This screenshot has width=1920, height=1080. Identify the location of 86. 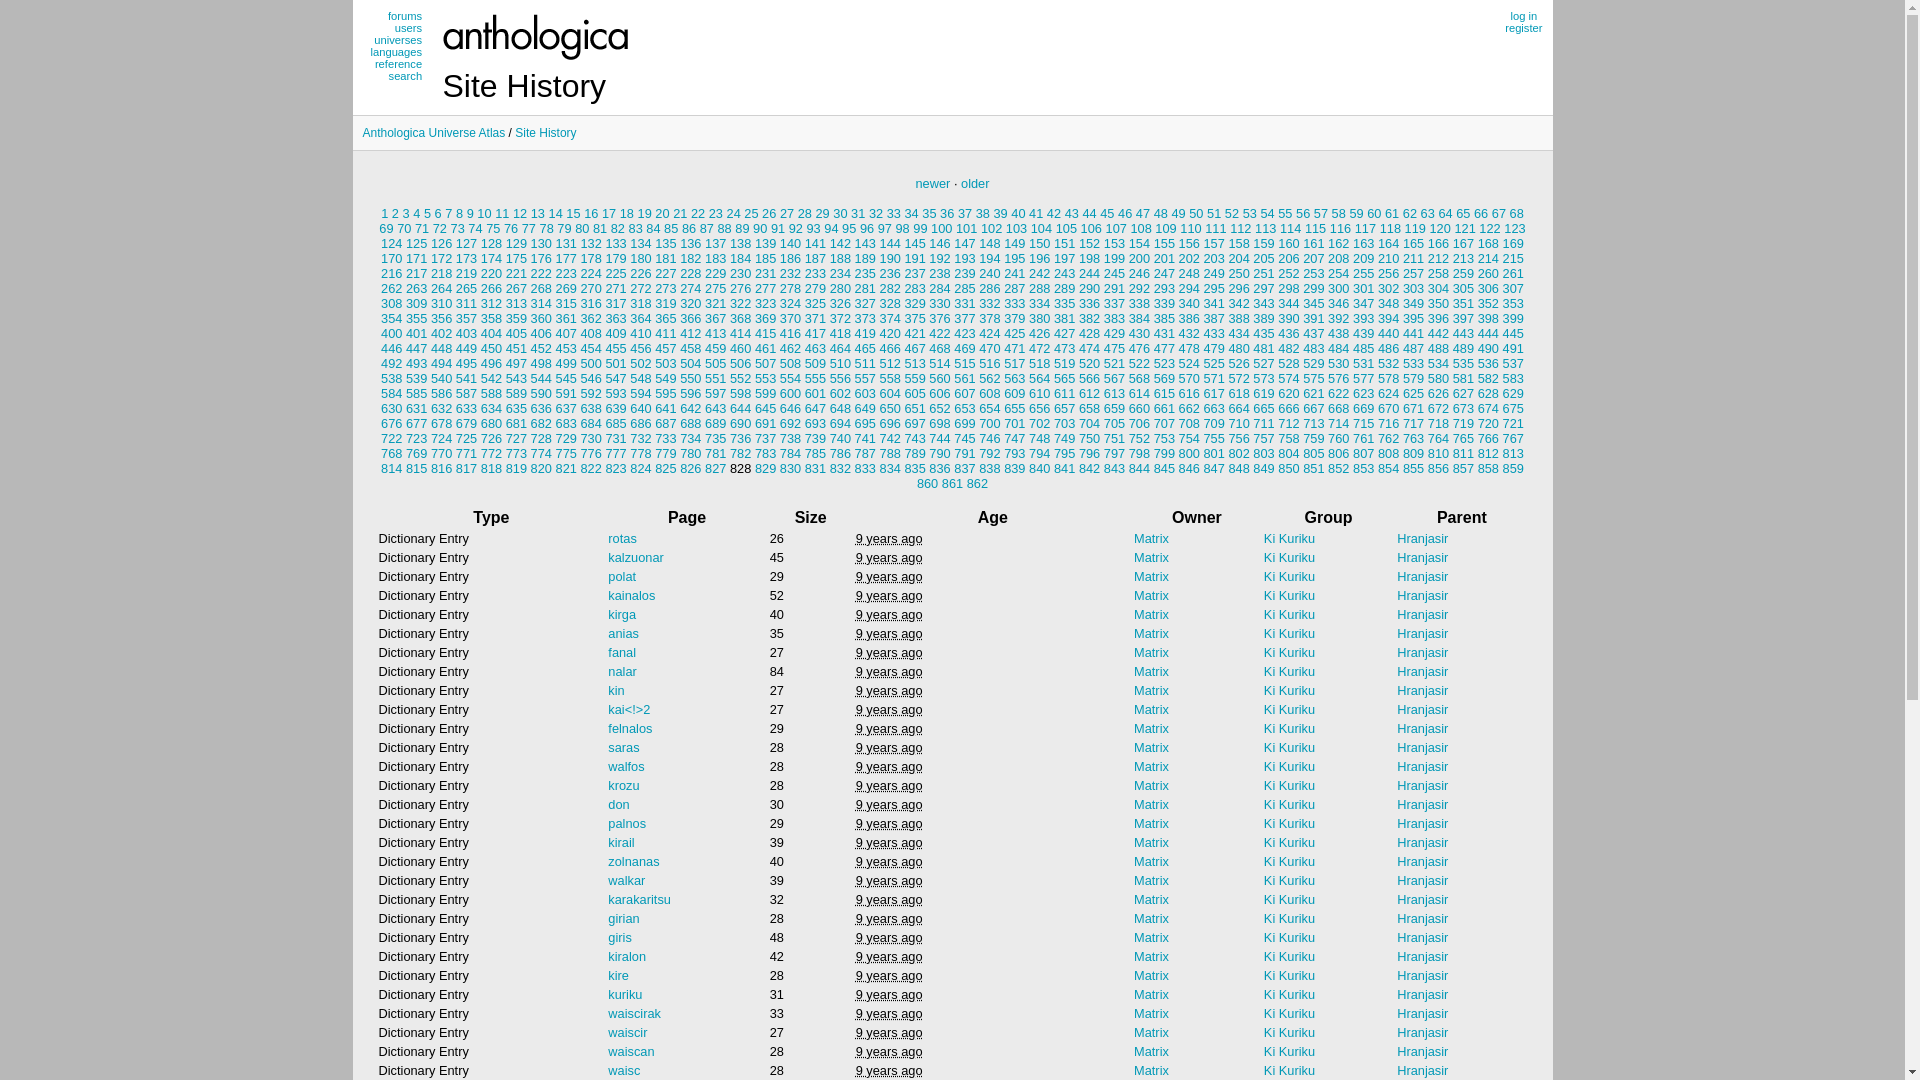
(689, 228).